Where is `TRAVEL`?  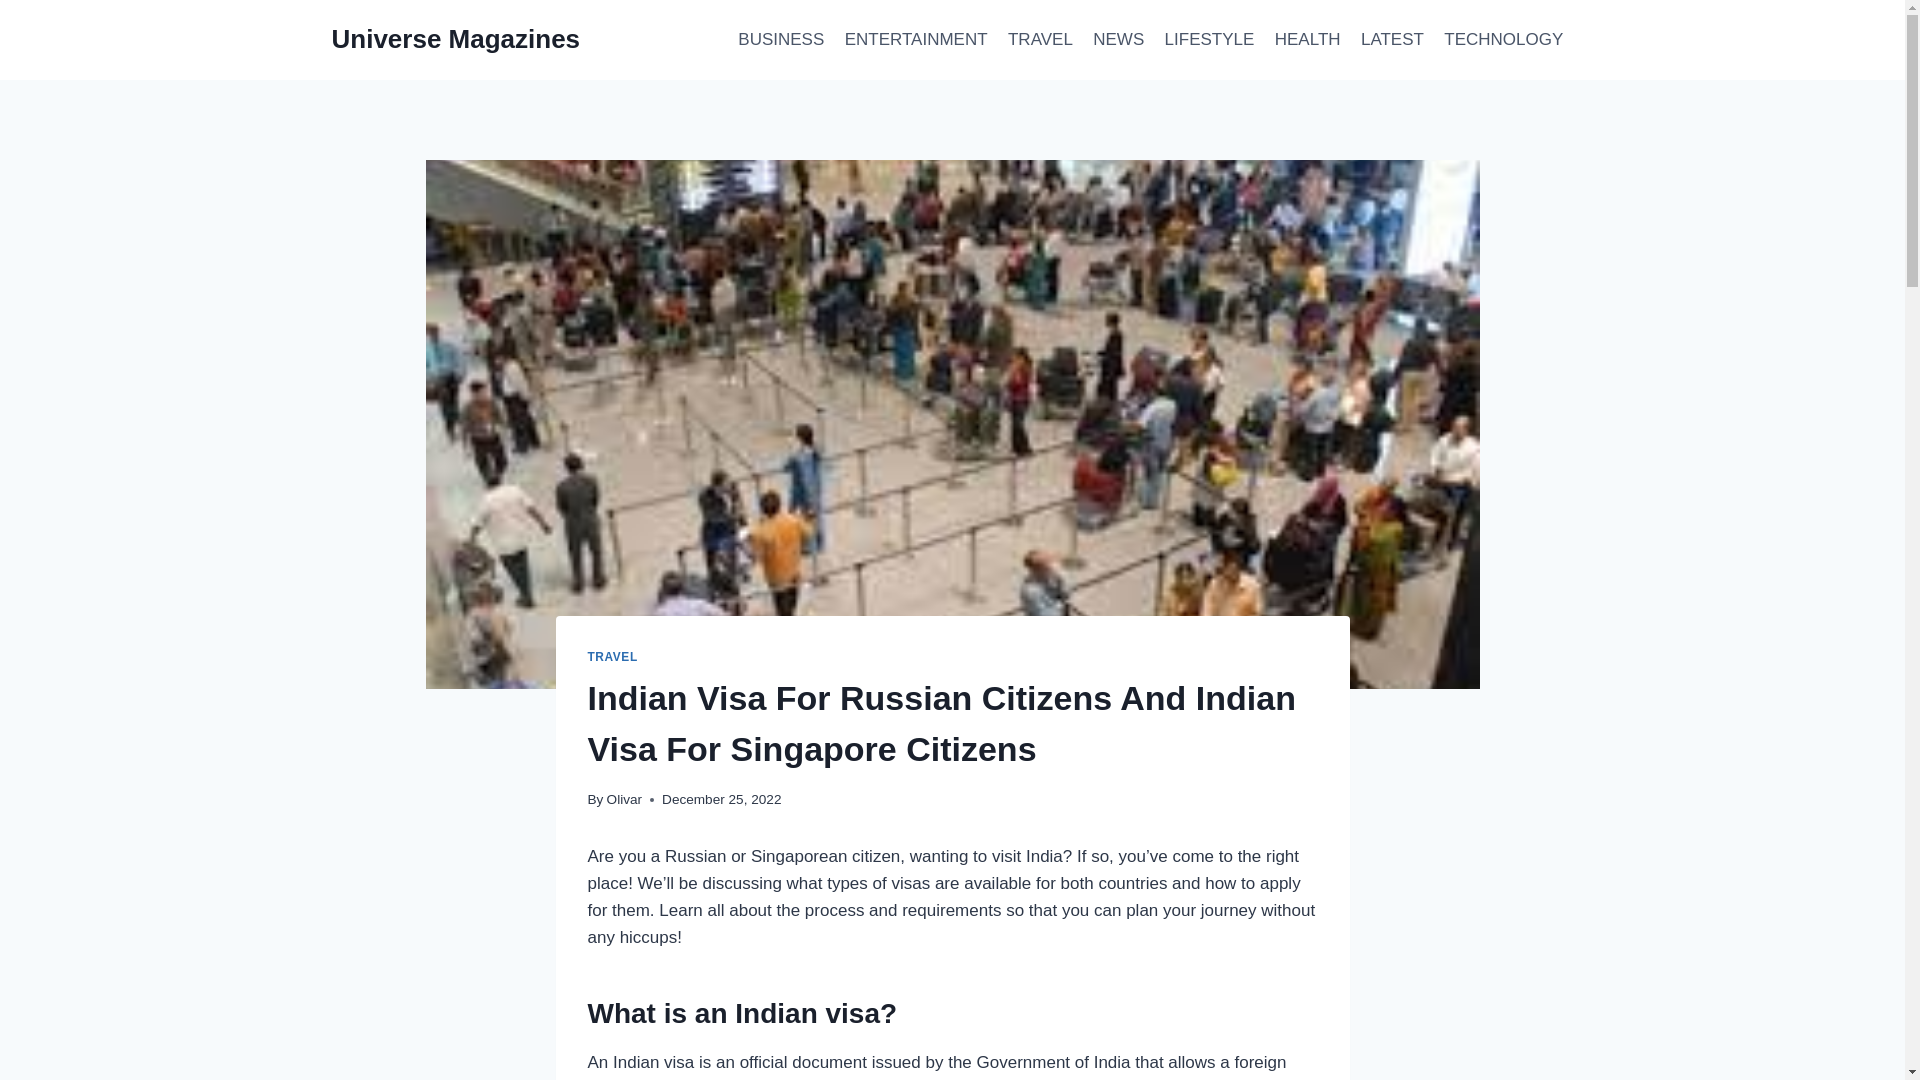 TRAVEL is located at coordinates (1040, 40).